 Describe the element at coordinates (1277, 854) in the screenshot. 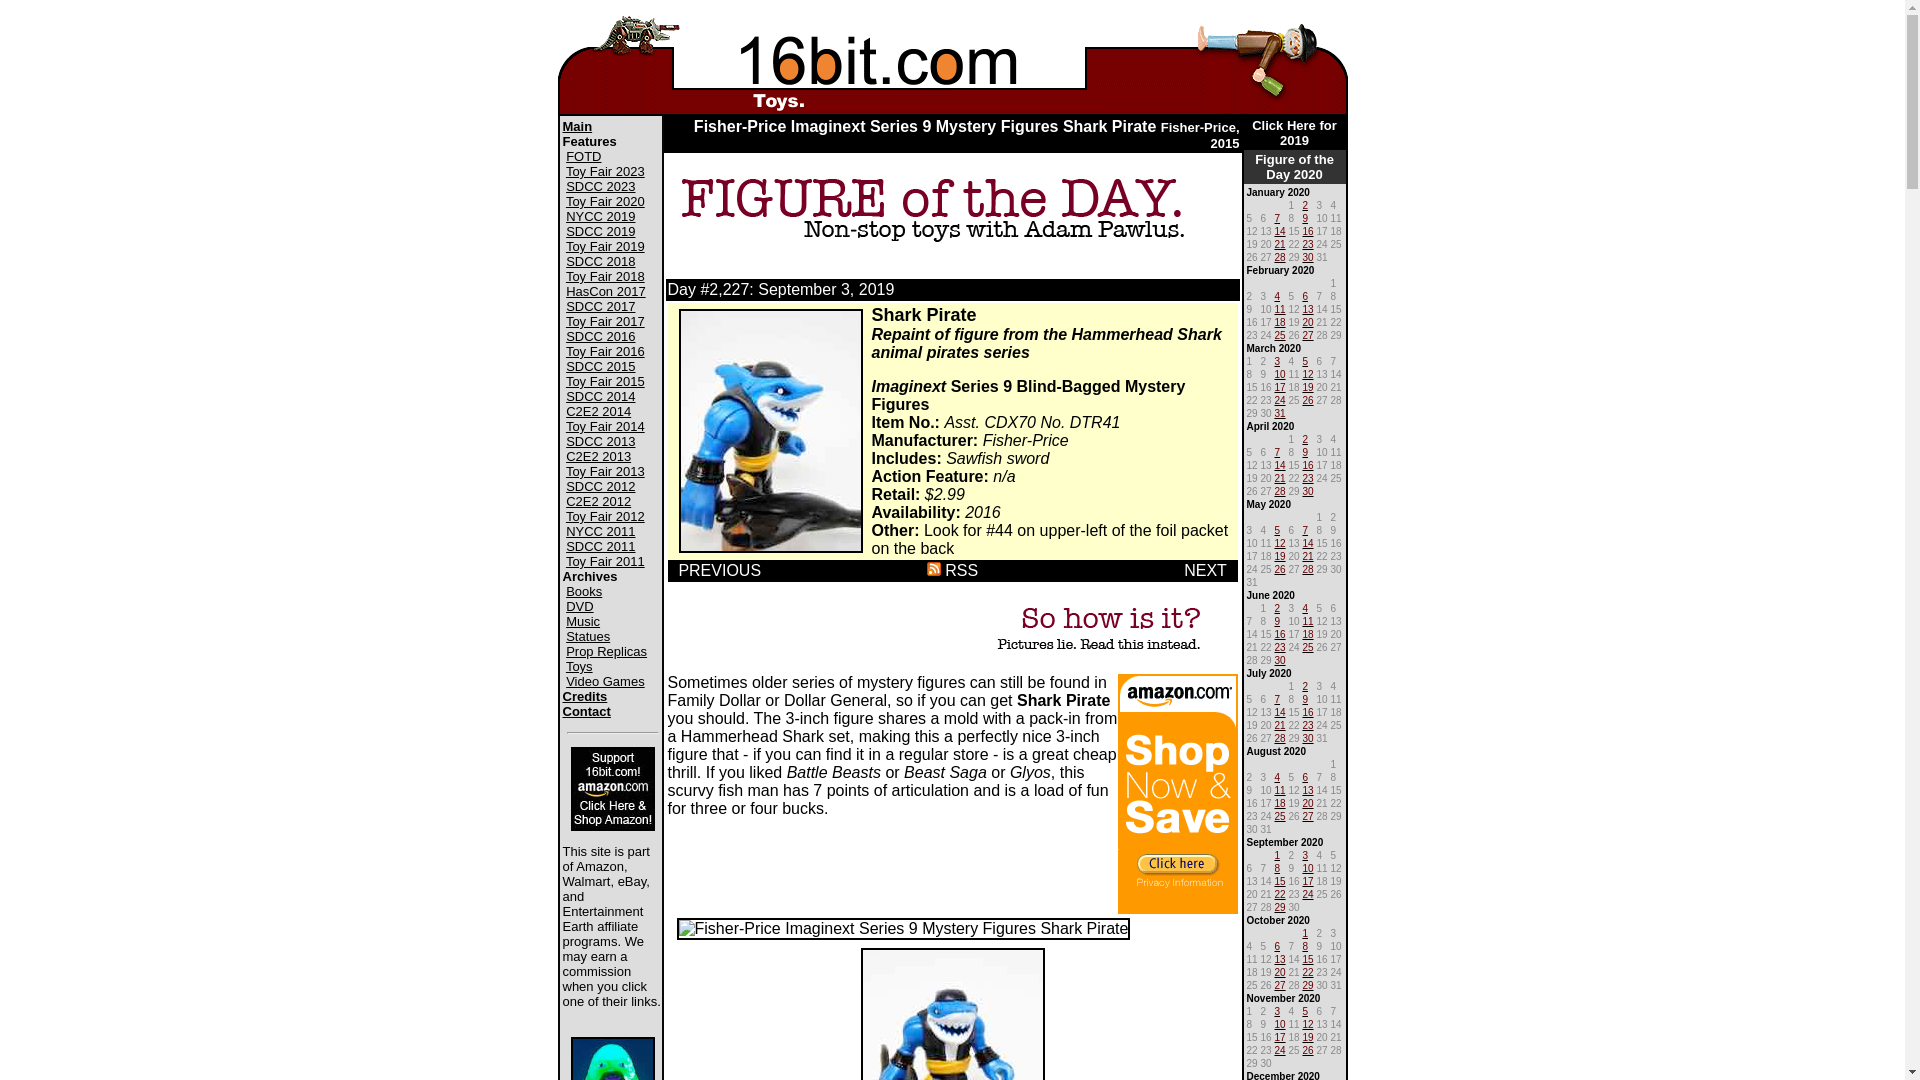

I see `1` at that location.